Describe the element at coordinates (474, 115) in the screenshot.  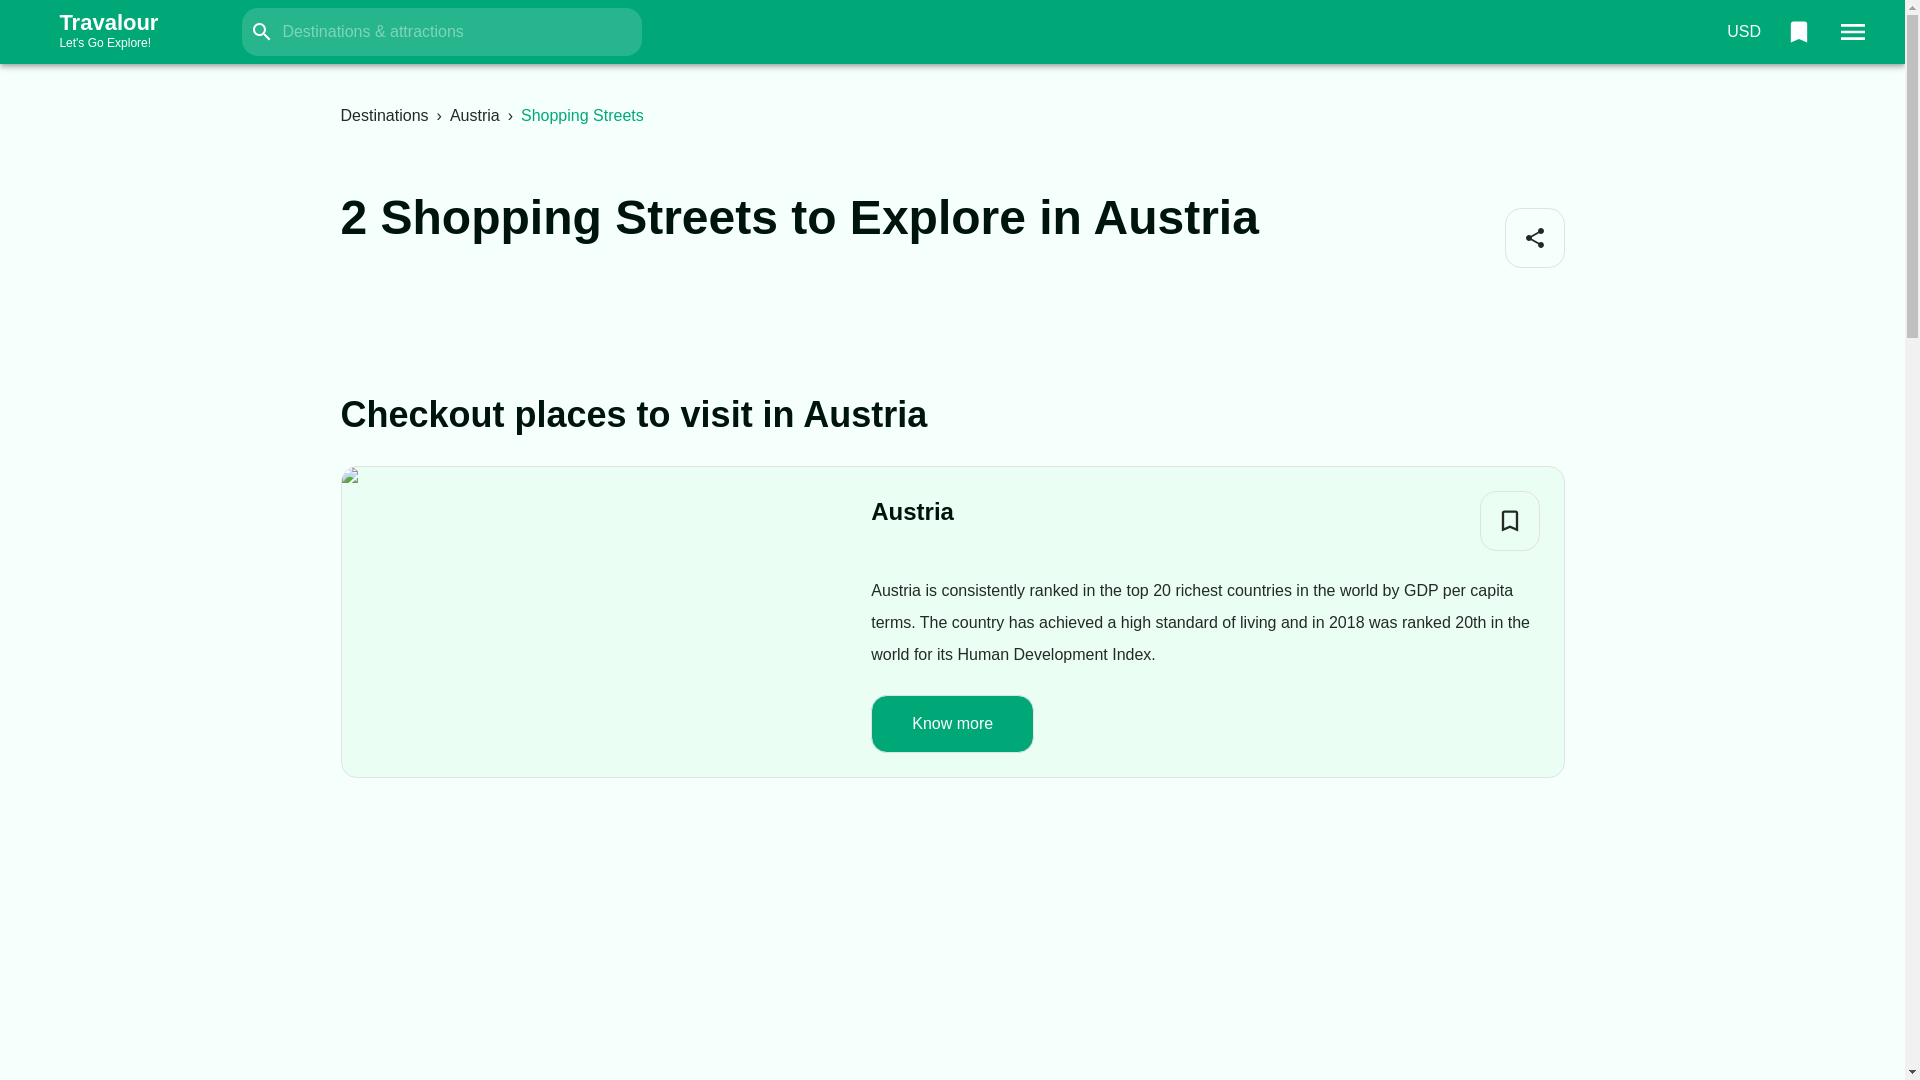
I see `Austria` at that location.